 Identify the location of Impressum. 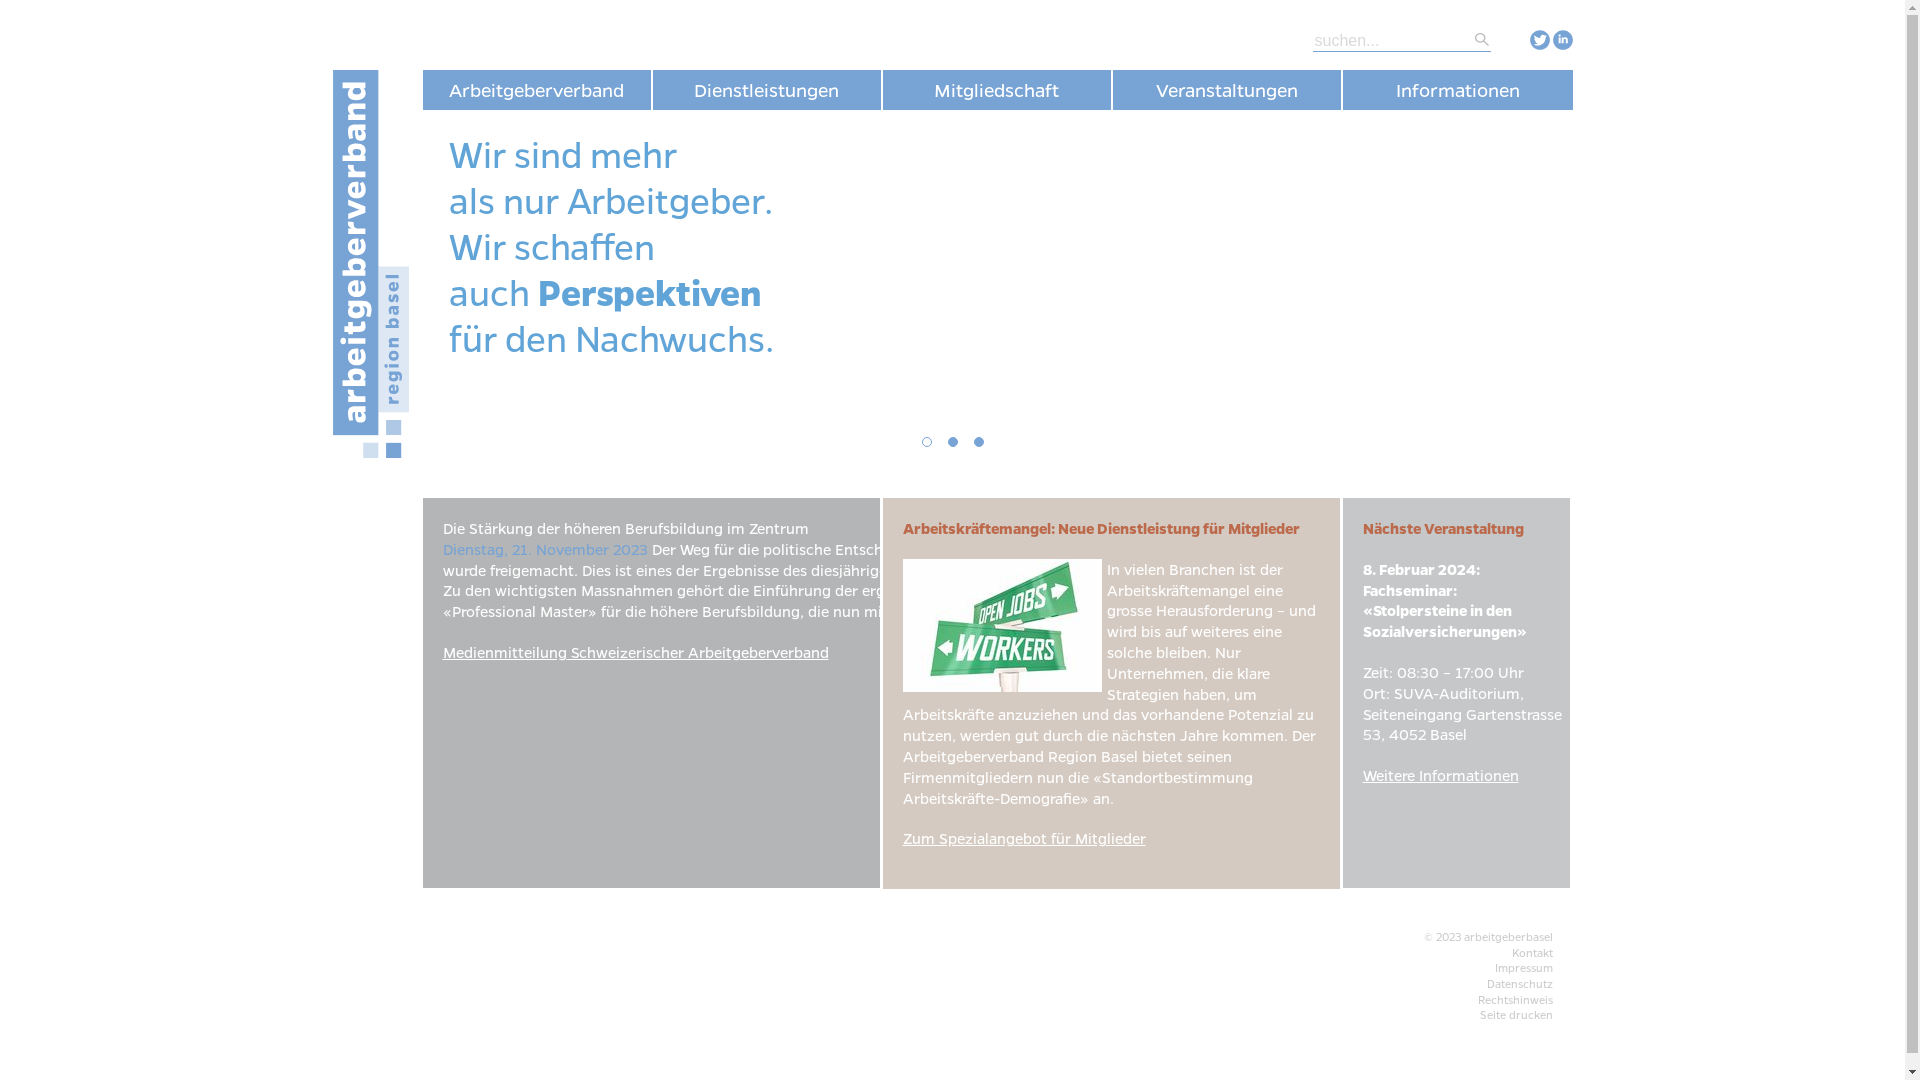
(1523, 968).